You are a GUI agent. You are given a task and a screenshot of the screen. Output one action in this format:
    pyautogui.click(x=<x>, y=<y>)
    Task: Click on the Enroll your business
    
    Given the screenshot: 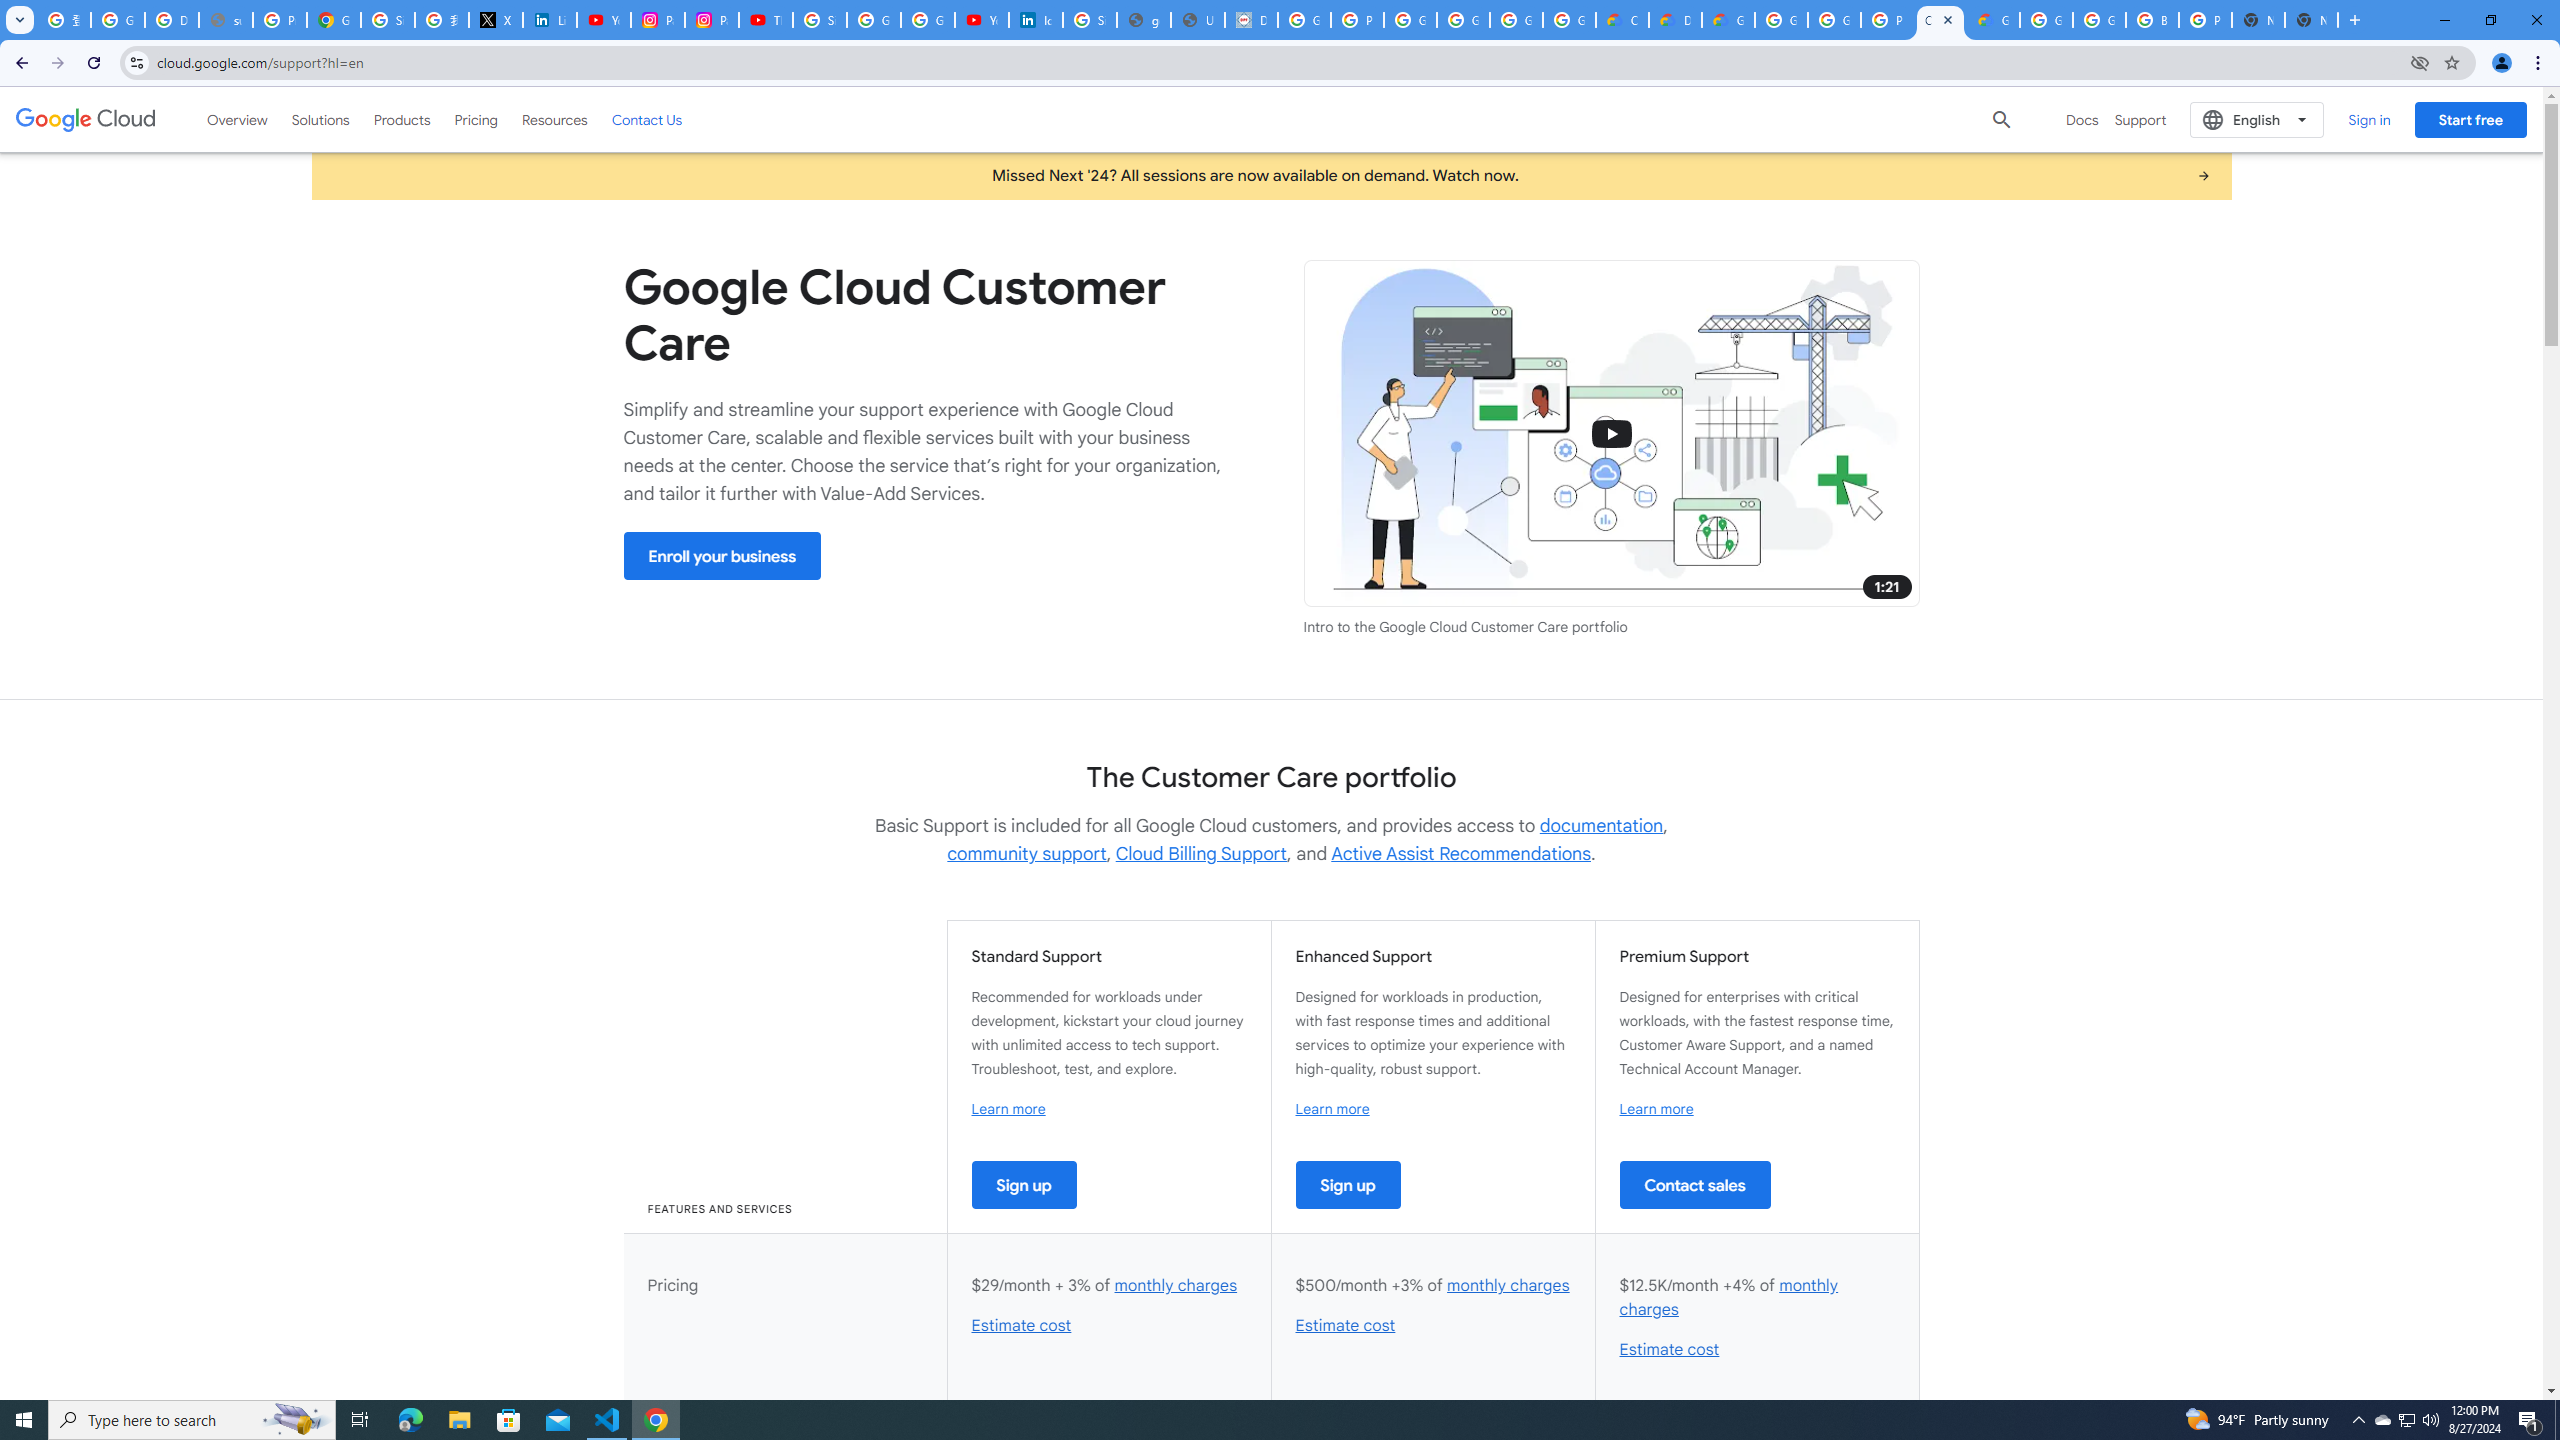 What is the action you would take?
    pyautogui.click(x=722, y=556)
    